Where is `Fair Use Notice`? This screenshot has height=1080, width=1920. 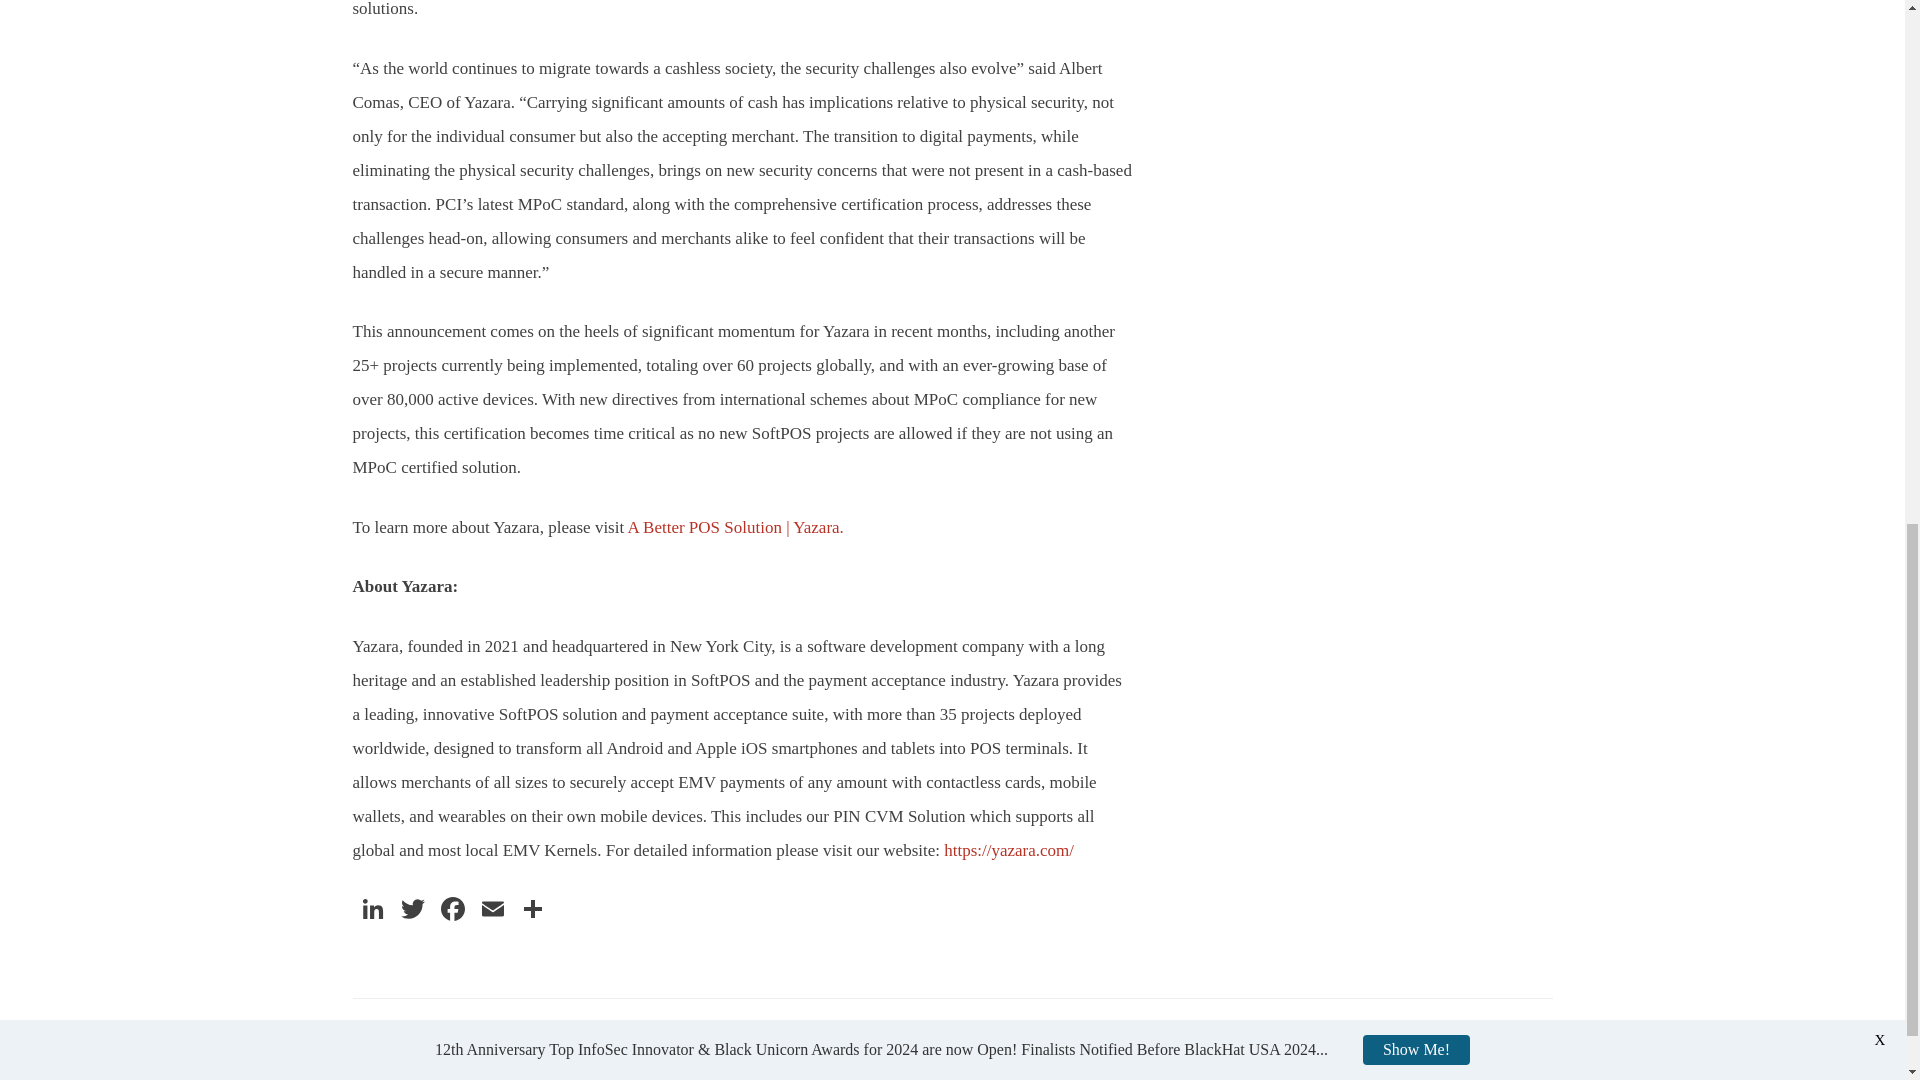 Fair Use Notice is located at coordinates (606, 1060).